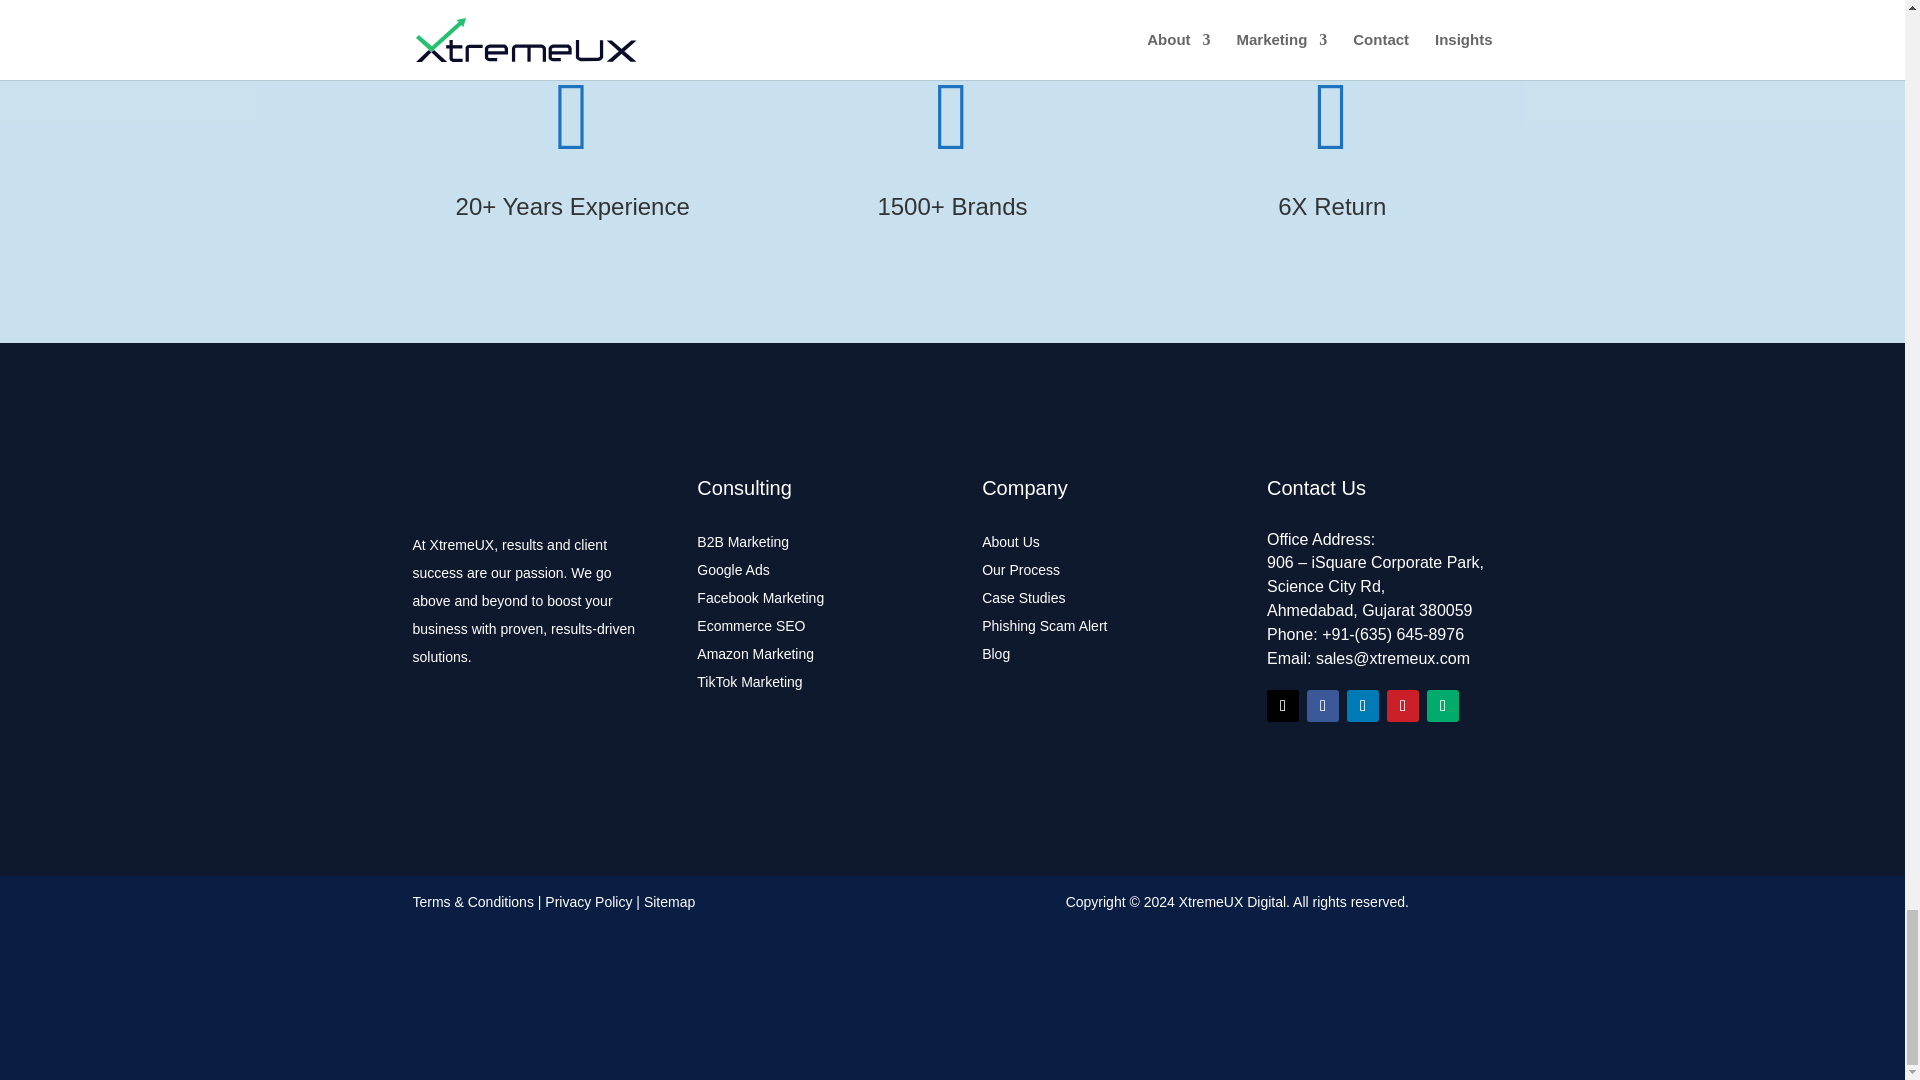  I want to click on Phishing Scam Alert, so click(1044, 625).